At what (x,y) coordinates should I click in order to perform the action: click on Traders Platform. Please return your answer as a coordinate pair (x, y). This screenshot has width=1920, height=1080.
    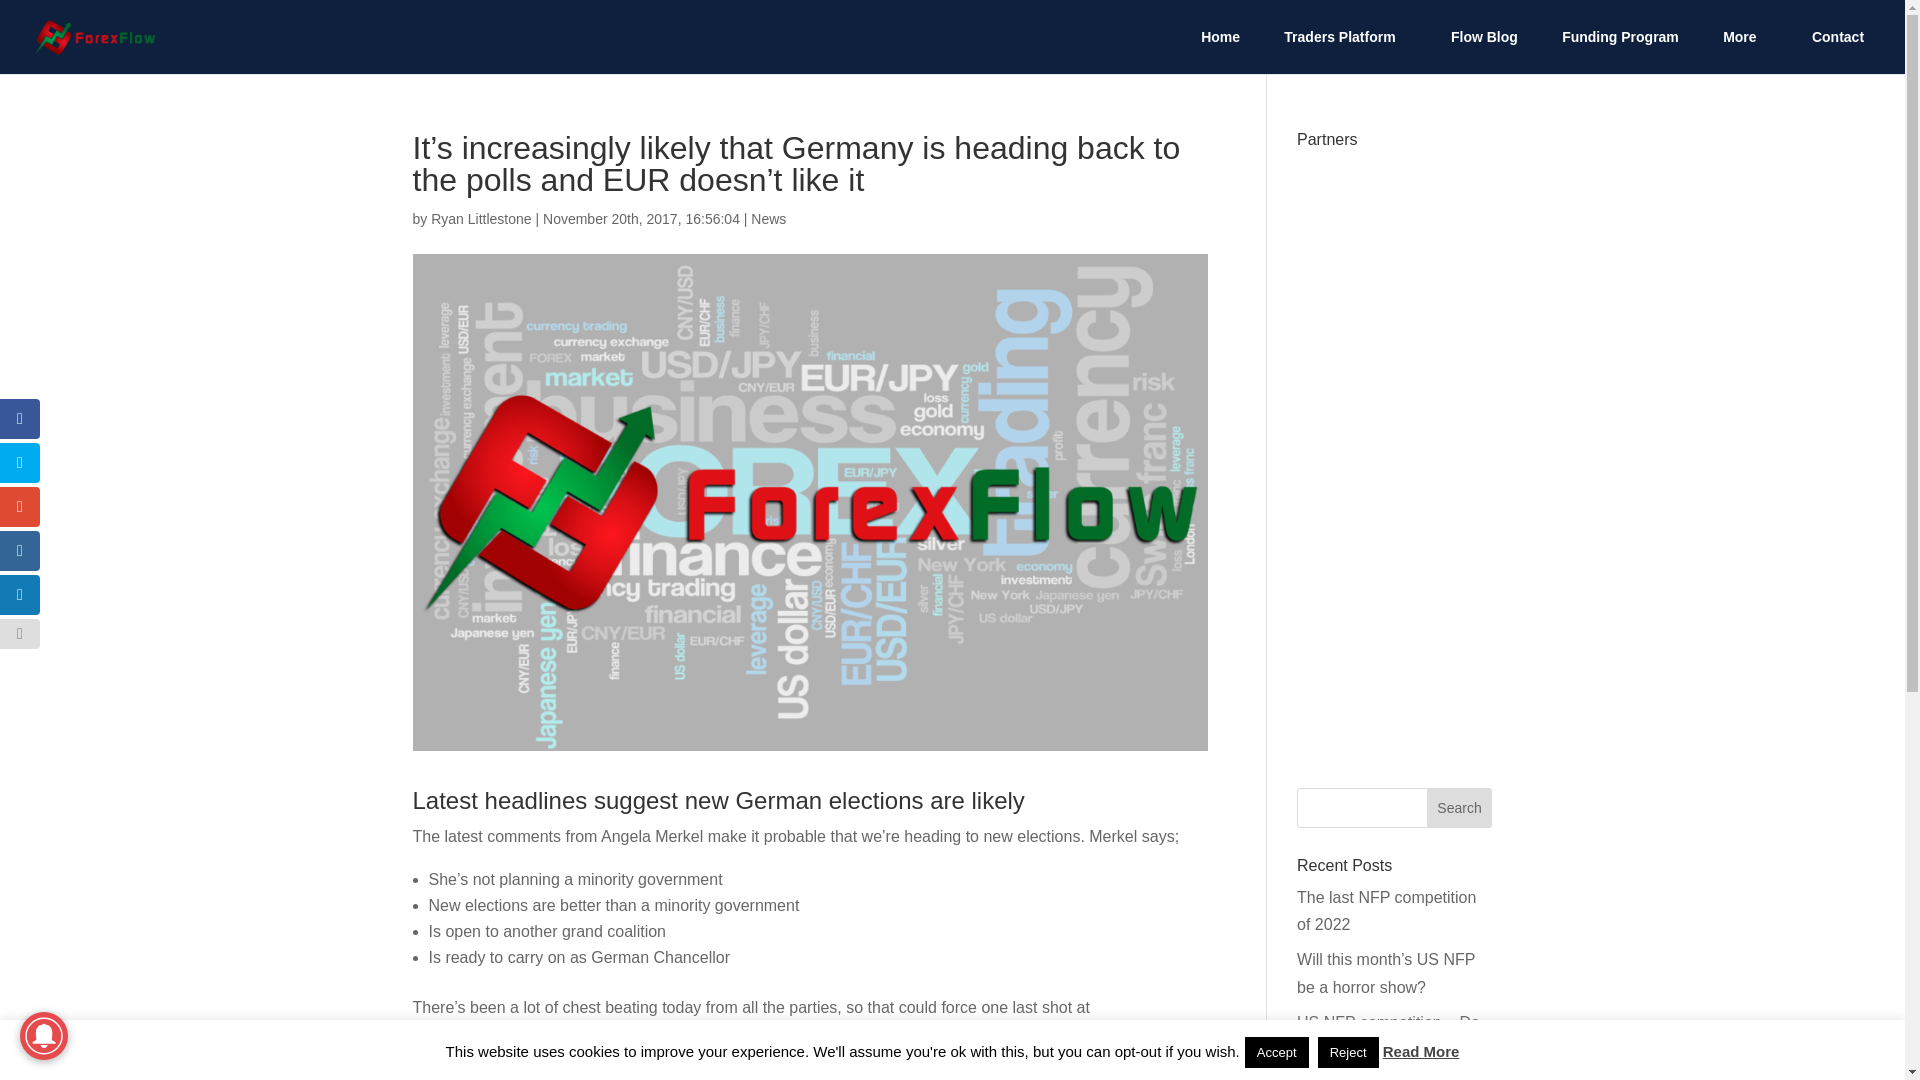
    Looking at the image, I should click on (1344, 52).